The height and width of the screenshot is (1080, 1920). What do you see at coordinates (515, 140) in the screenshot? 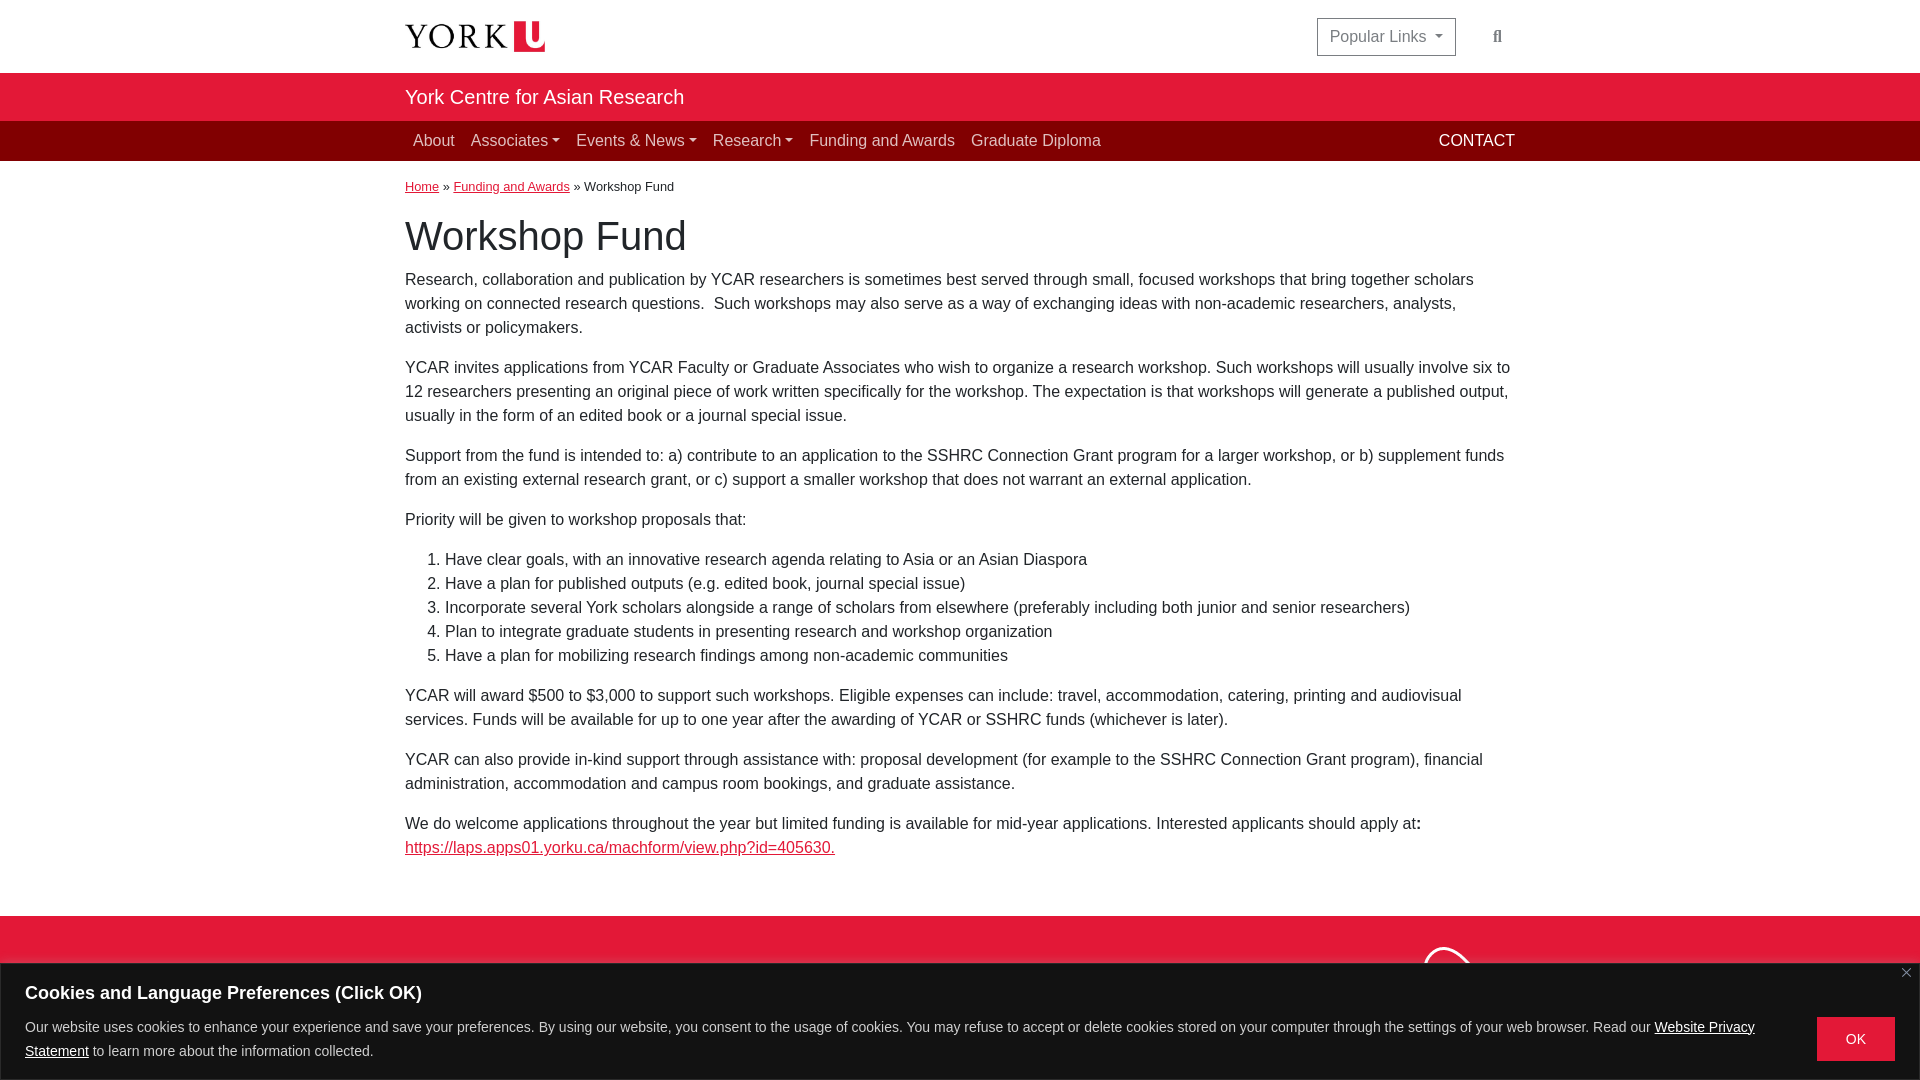
I see `Associates` at bounding box center [515, 140].